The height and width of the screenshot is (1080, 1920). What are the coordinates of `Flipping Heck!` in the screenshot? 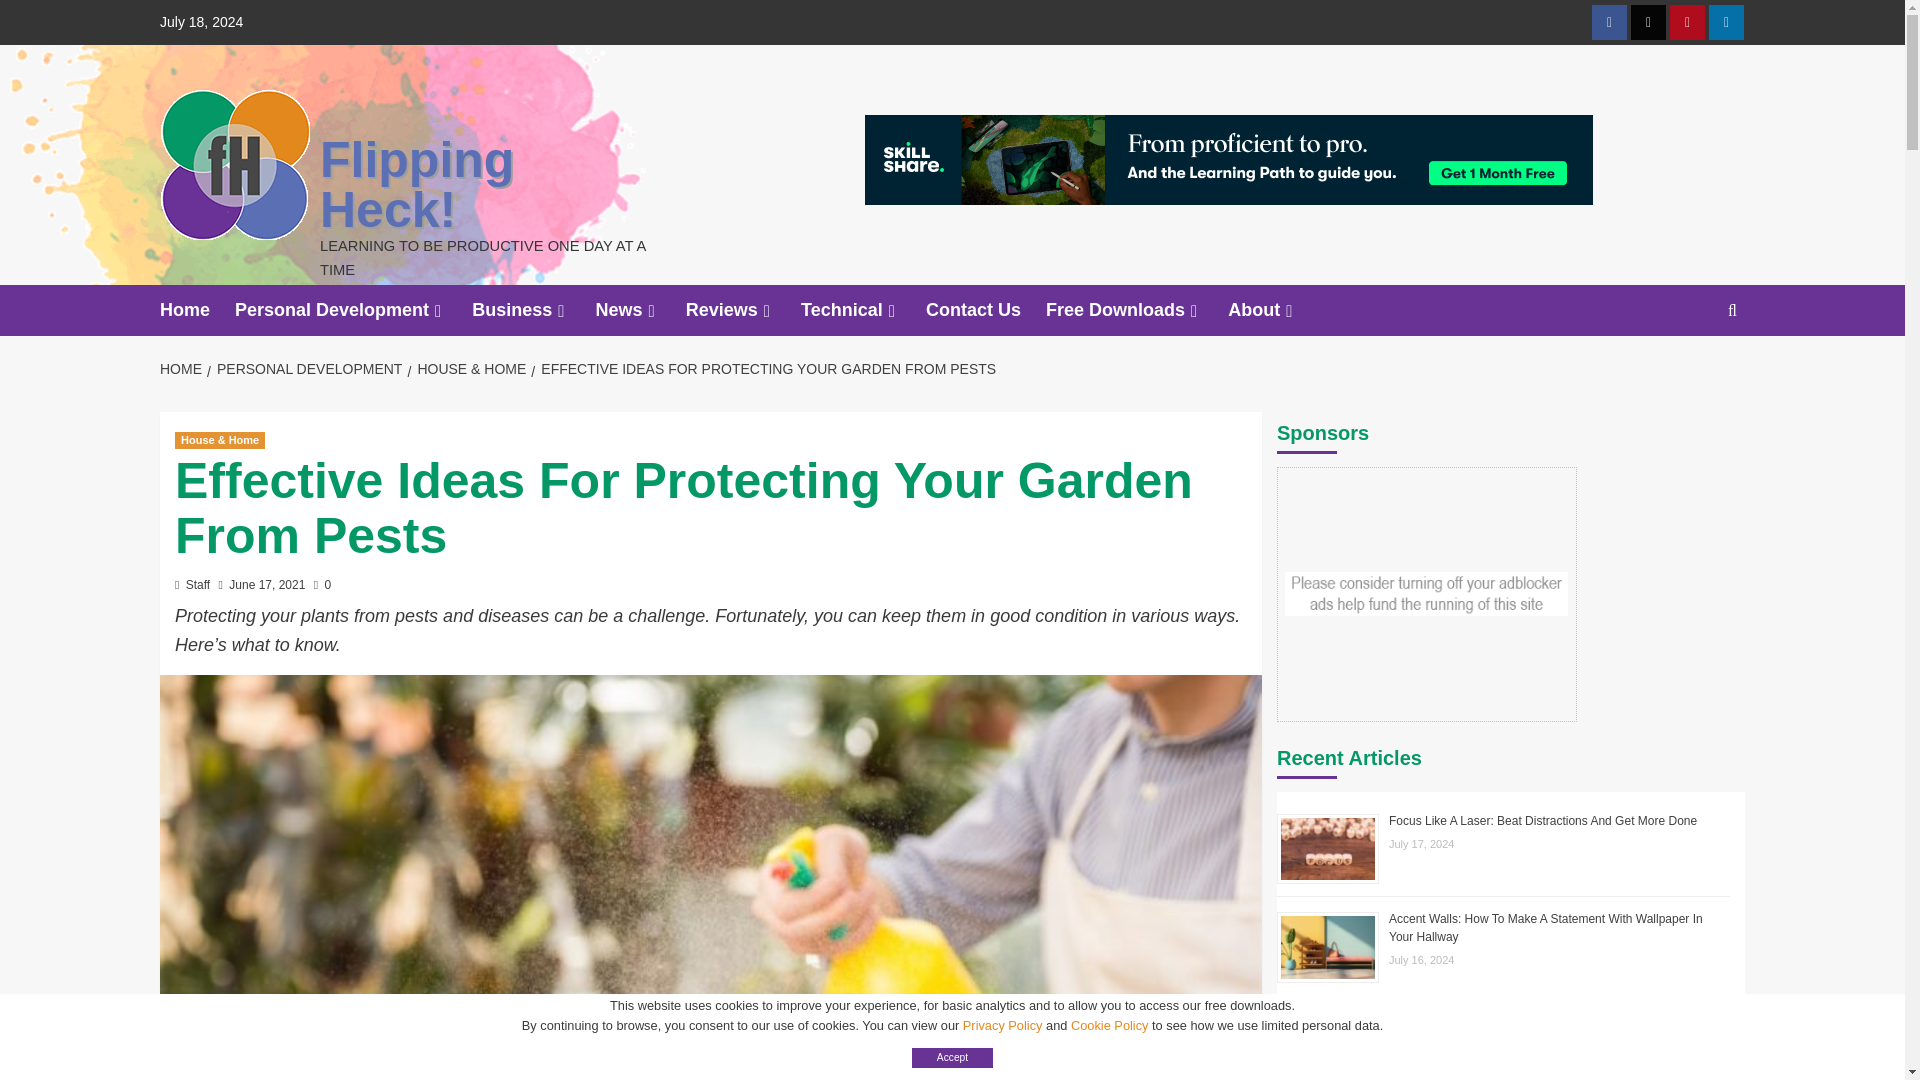 It's located at (417, 184).